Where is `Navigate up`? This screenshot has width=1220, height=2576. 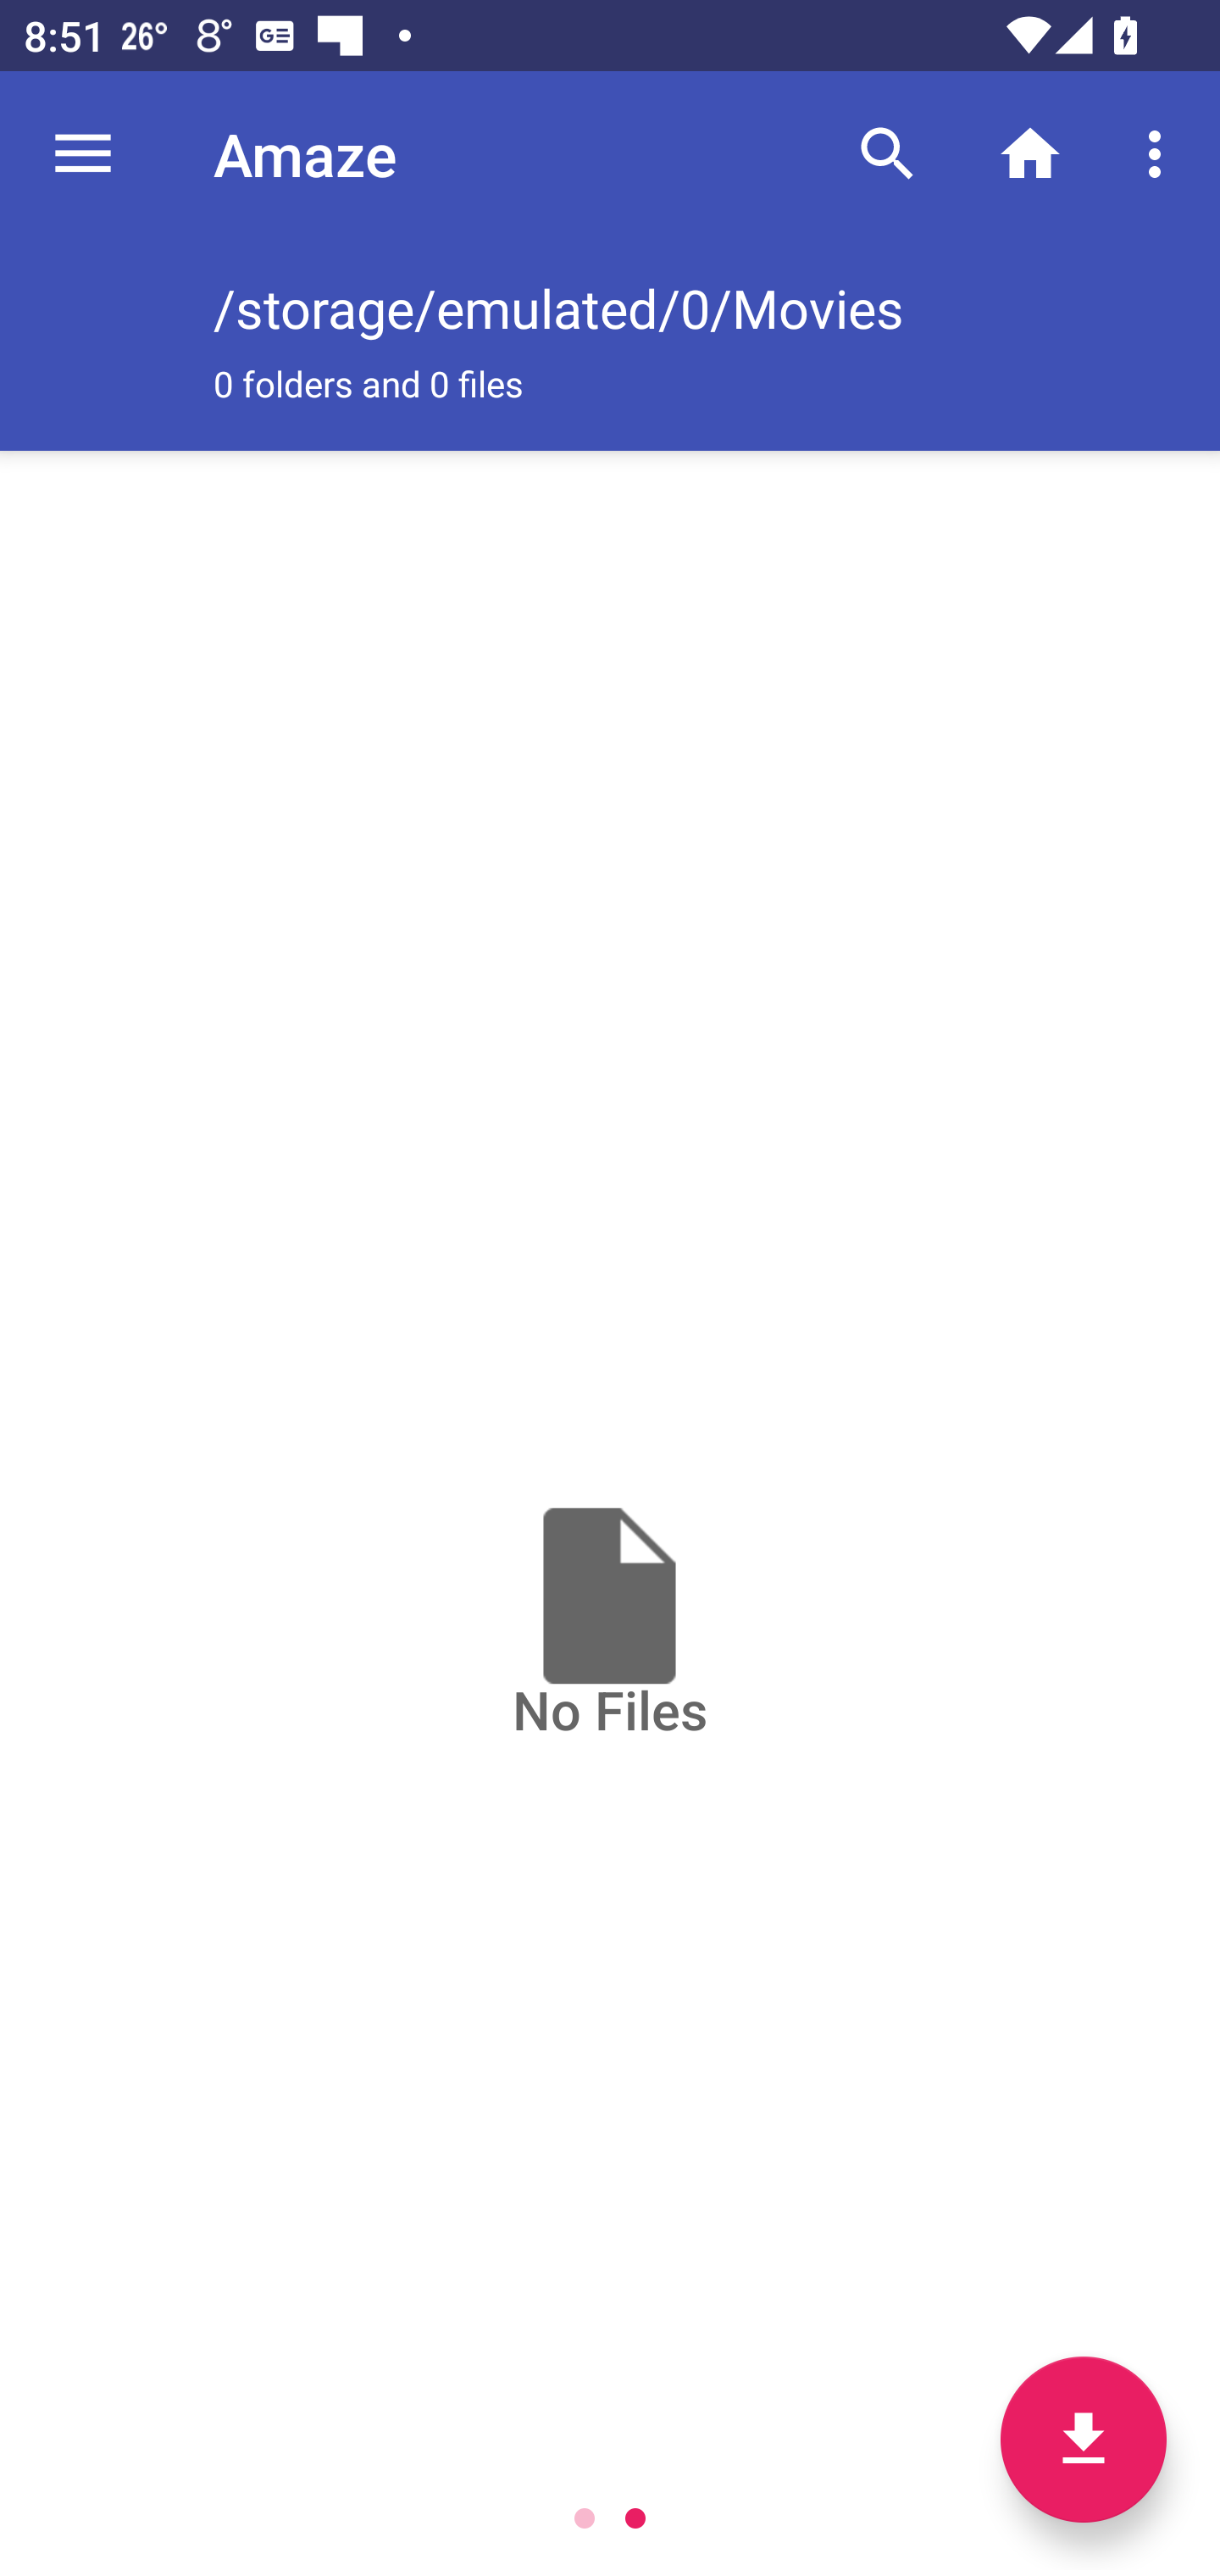 Navigate up is located at coordinates (83, 154).